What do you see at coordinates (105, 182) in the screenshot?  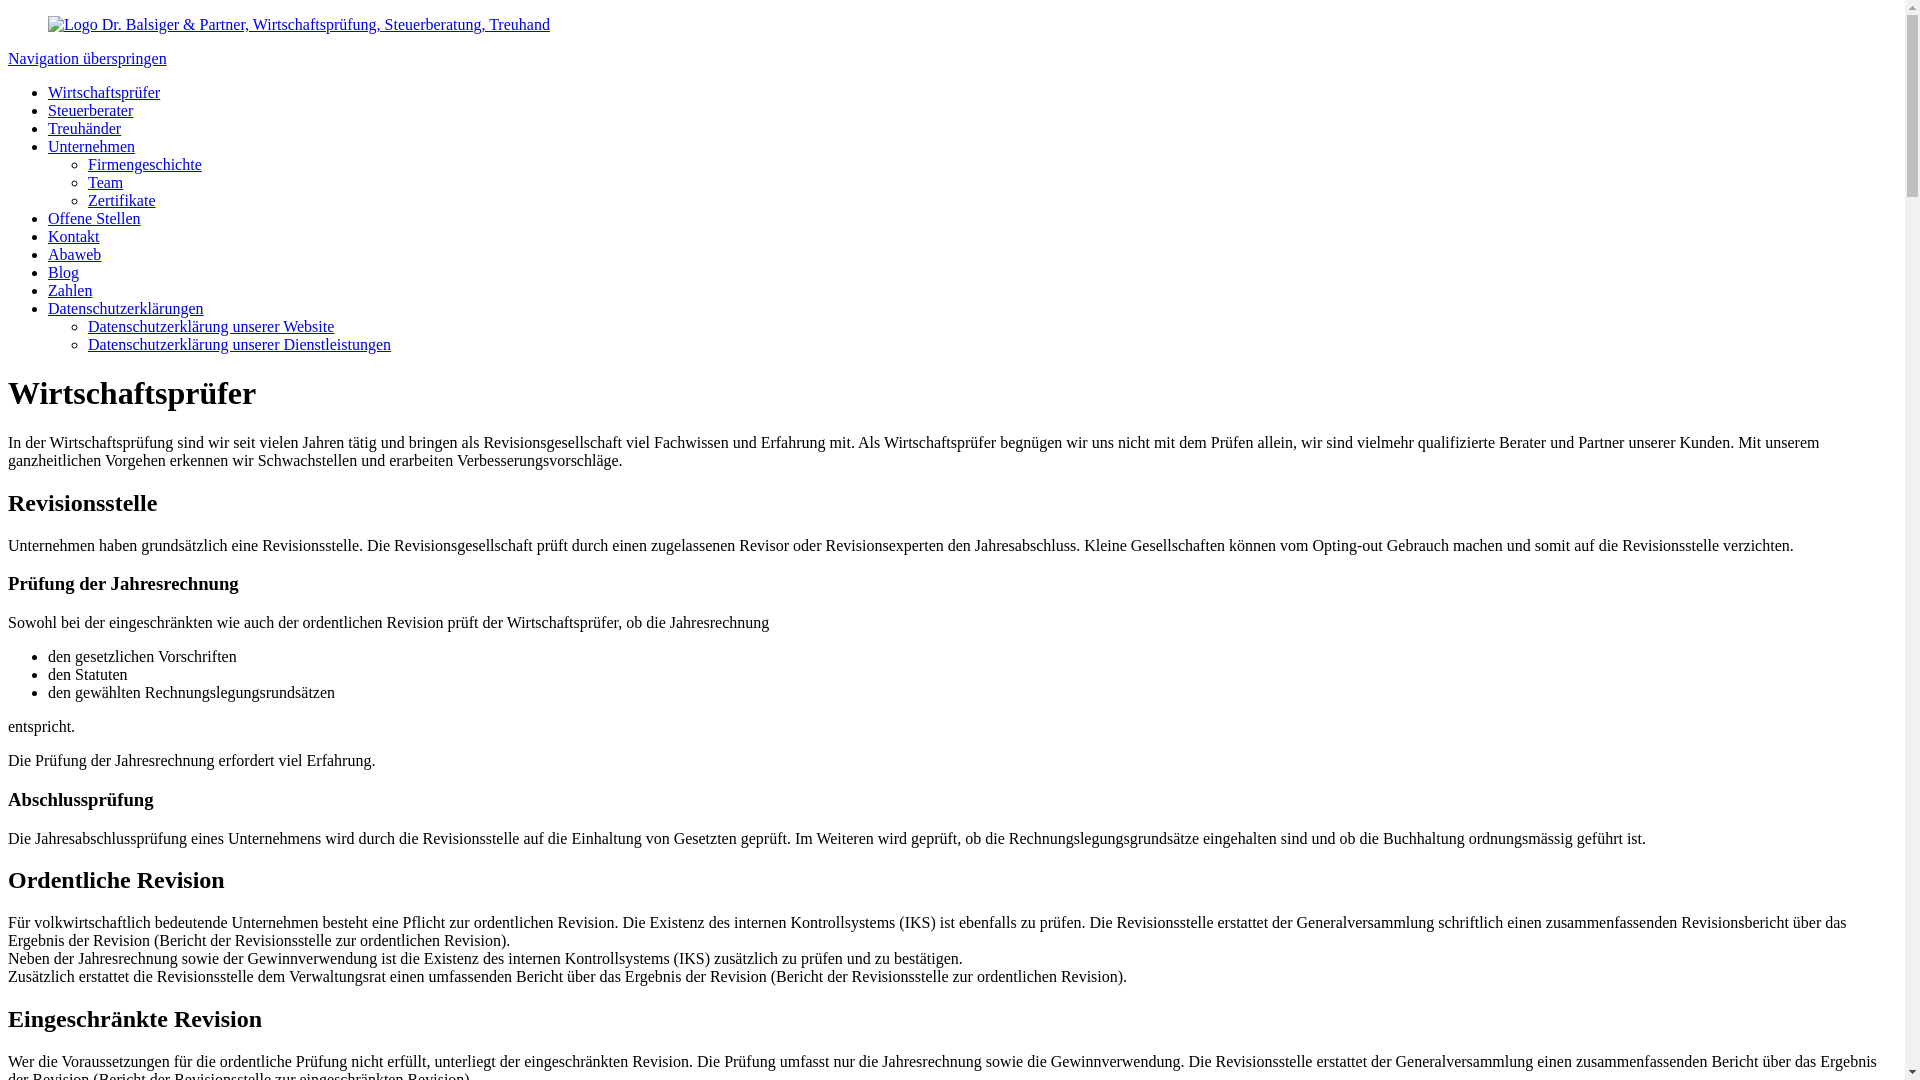 I see `Team` at bounding box center [105, 182].